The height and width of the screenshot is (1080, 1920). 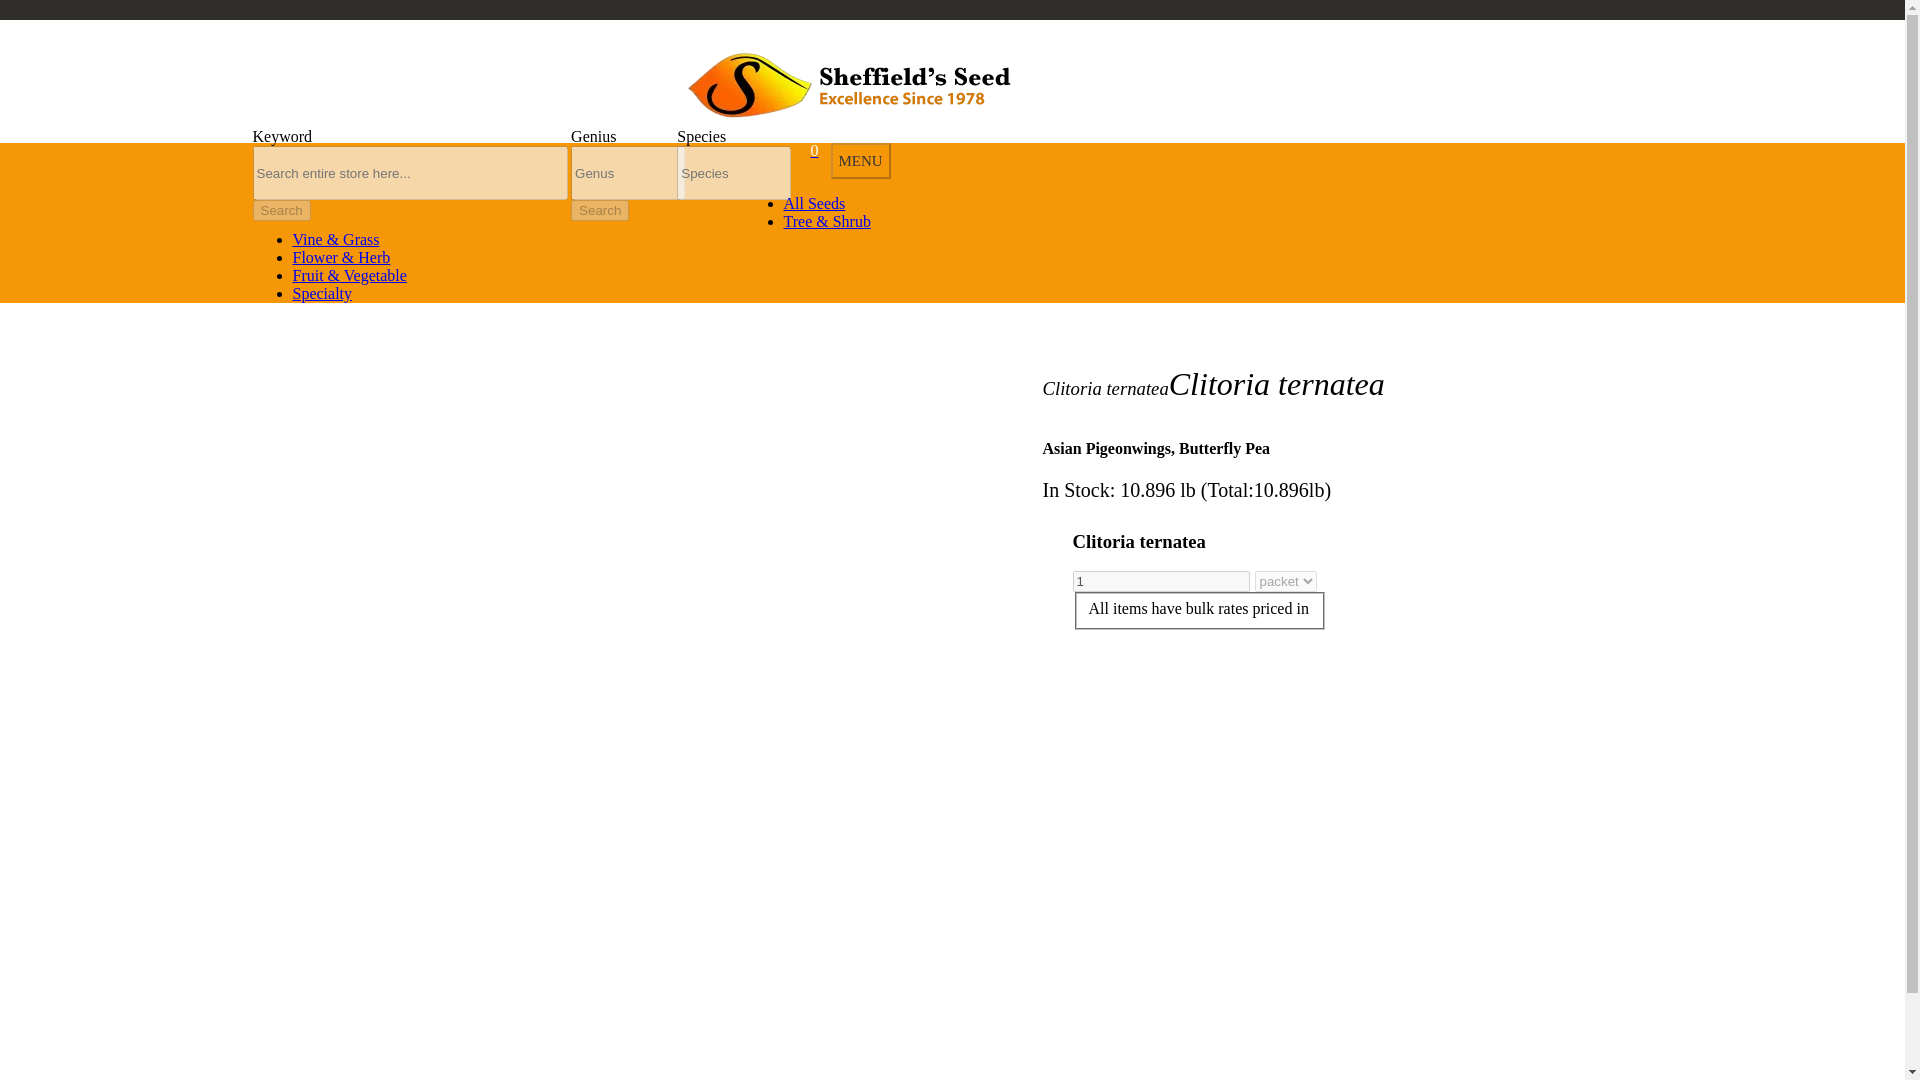 What do you see at coordinates (734, 172) in the screenshot?
I see `species` at bounding box center [734, 172].